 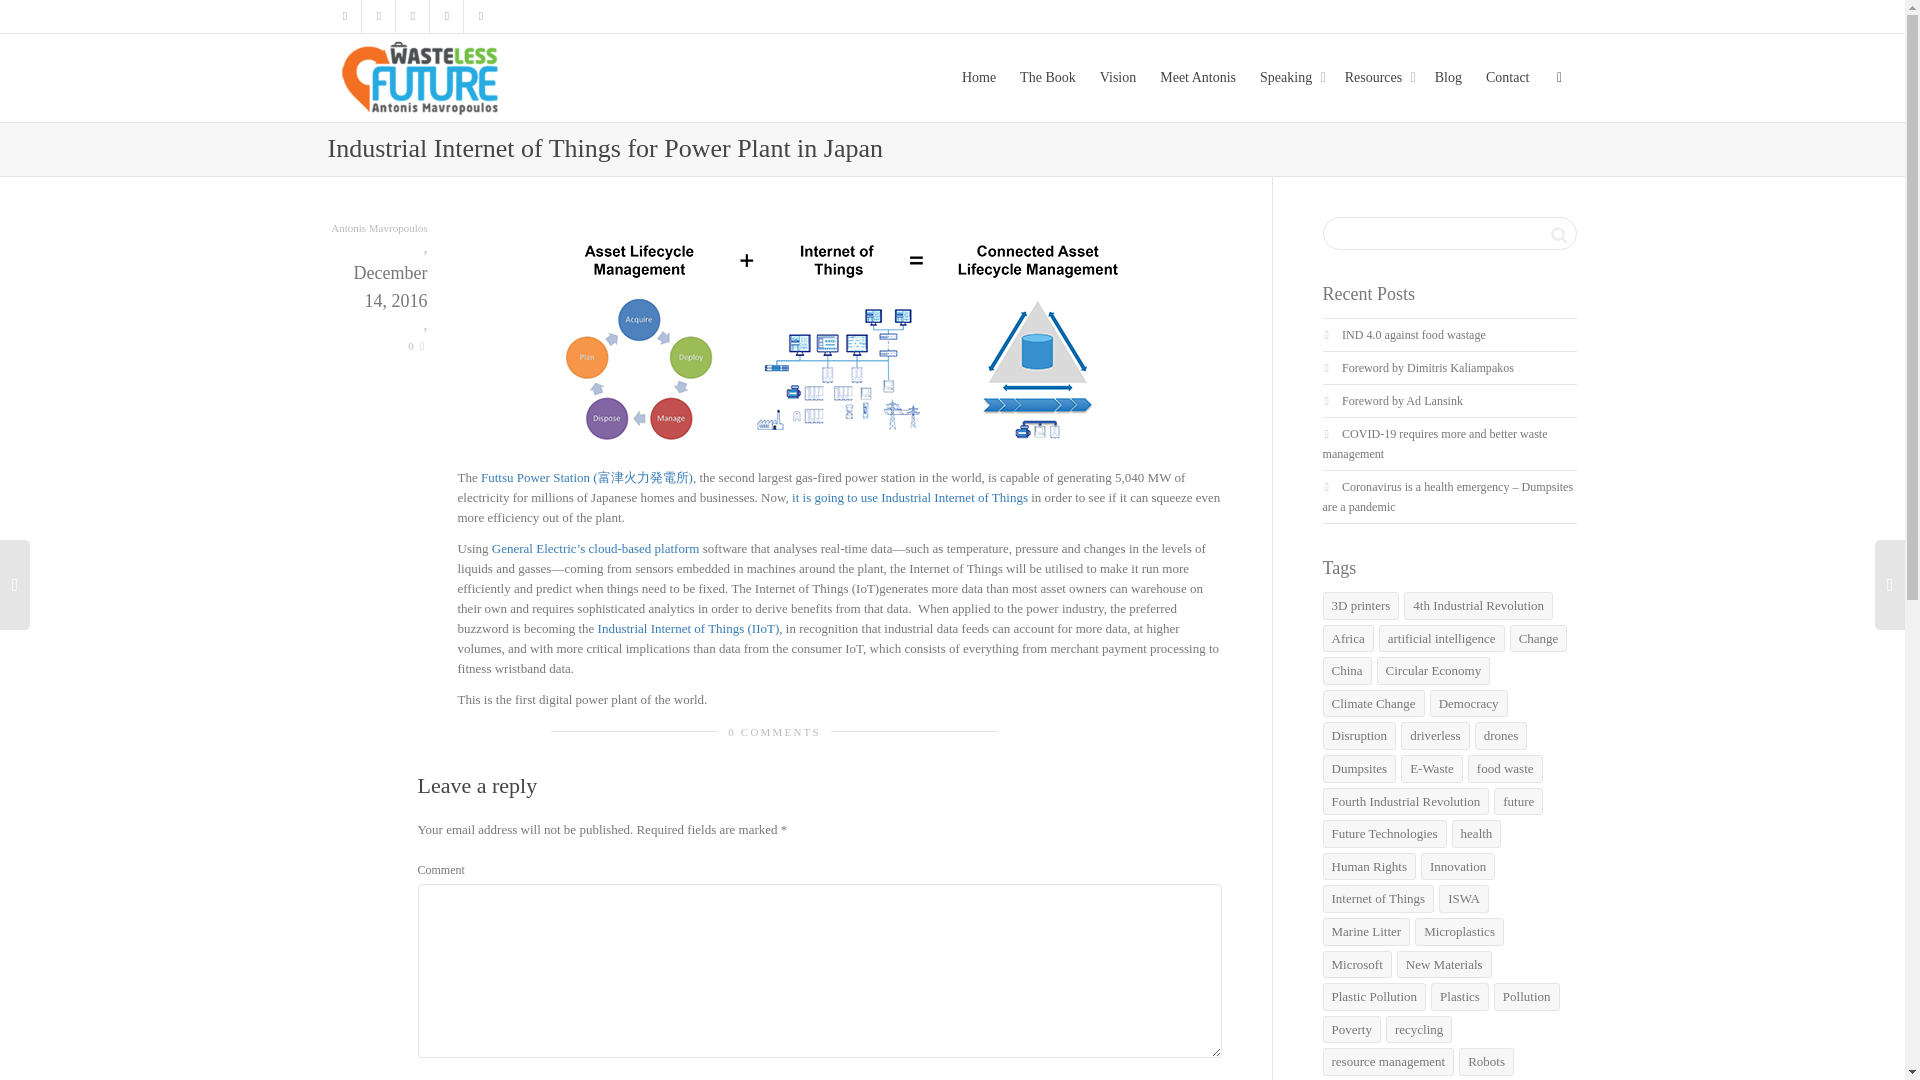 What do you see at coordinates (1414, 335) in the screenshot?
I see `IND 4.0 against food wastage` at bounding box center [1414, 335].